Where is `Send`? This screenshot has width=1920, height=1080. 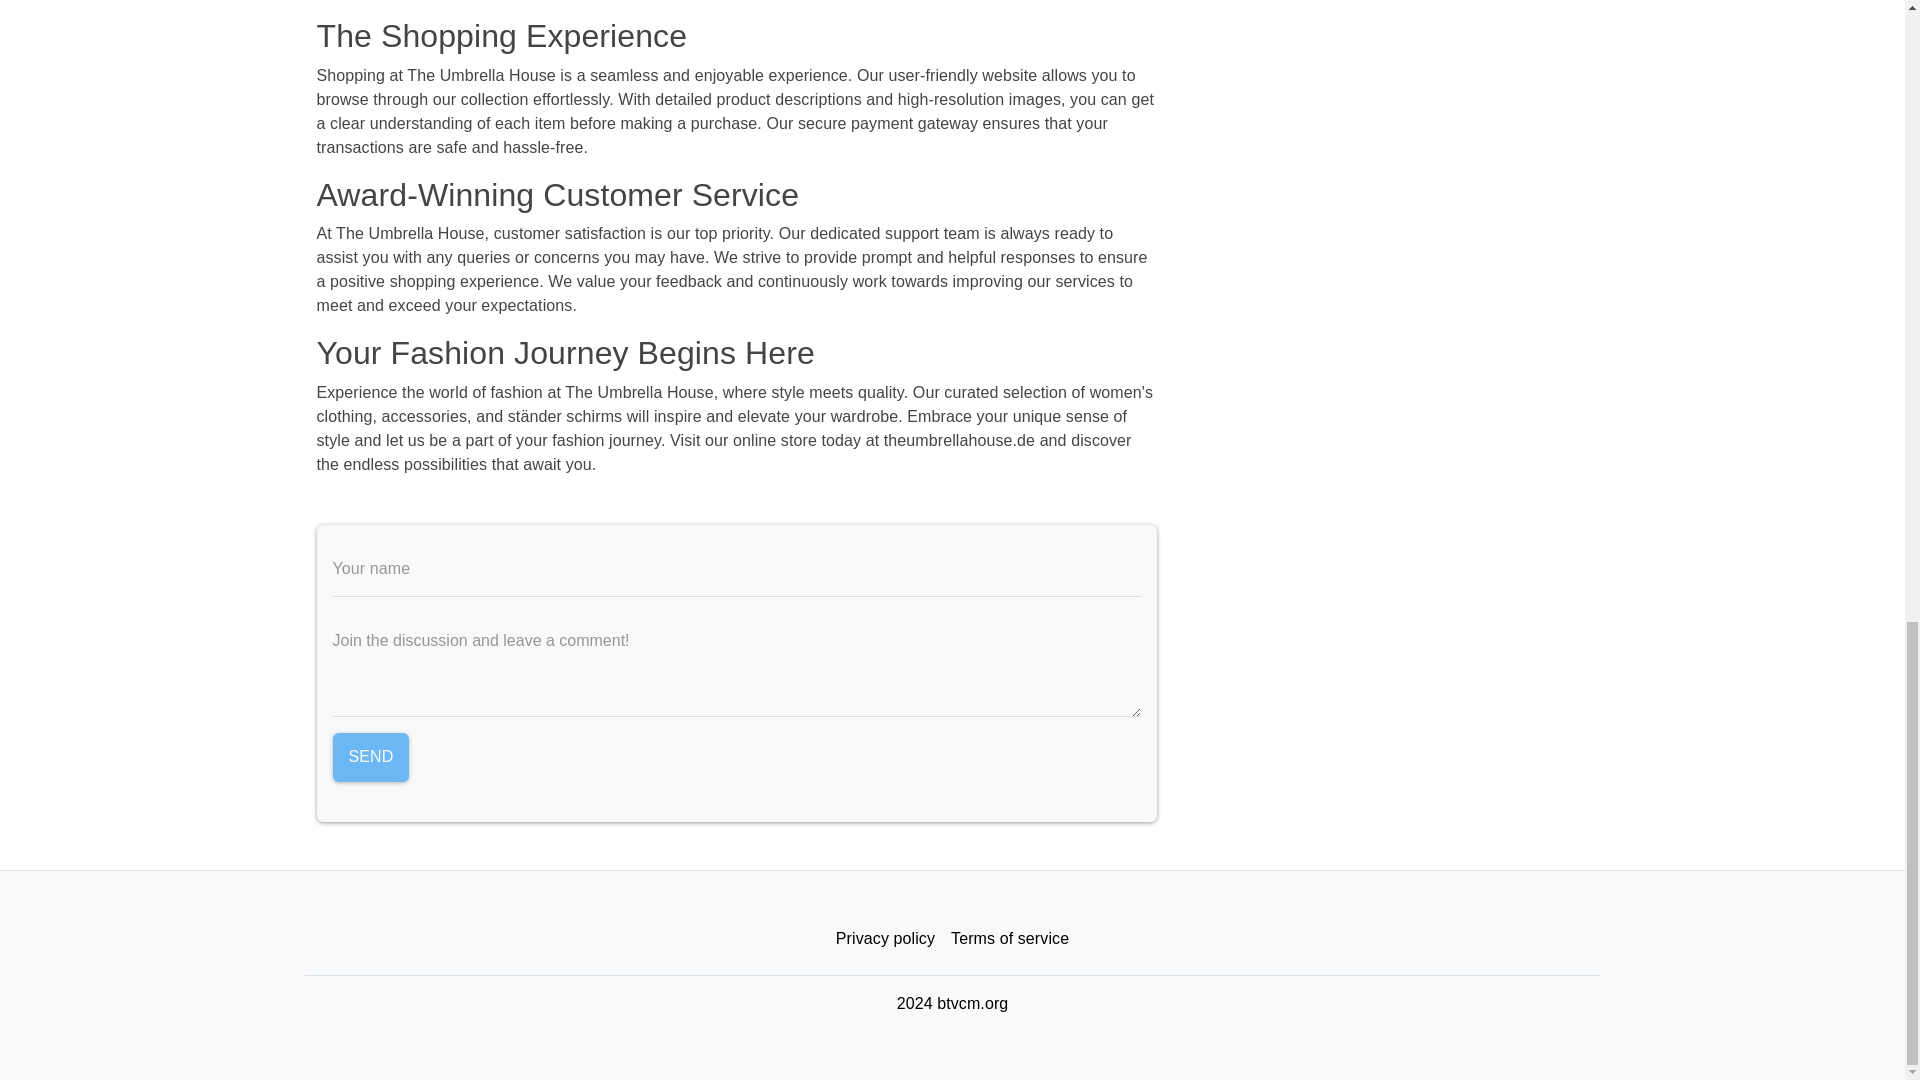
Send is located at coordinates (370, 758).